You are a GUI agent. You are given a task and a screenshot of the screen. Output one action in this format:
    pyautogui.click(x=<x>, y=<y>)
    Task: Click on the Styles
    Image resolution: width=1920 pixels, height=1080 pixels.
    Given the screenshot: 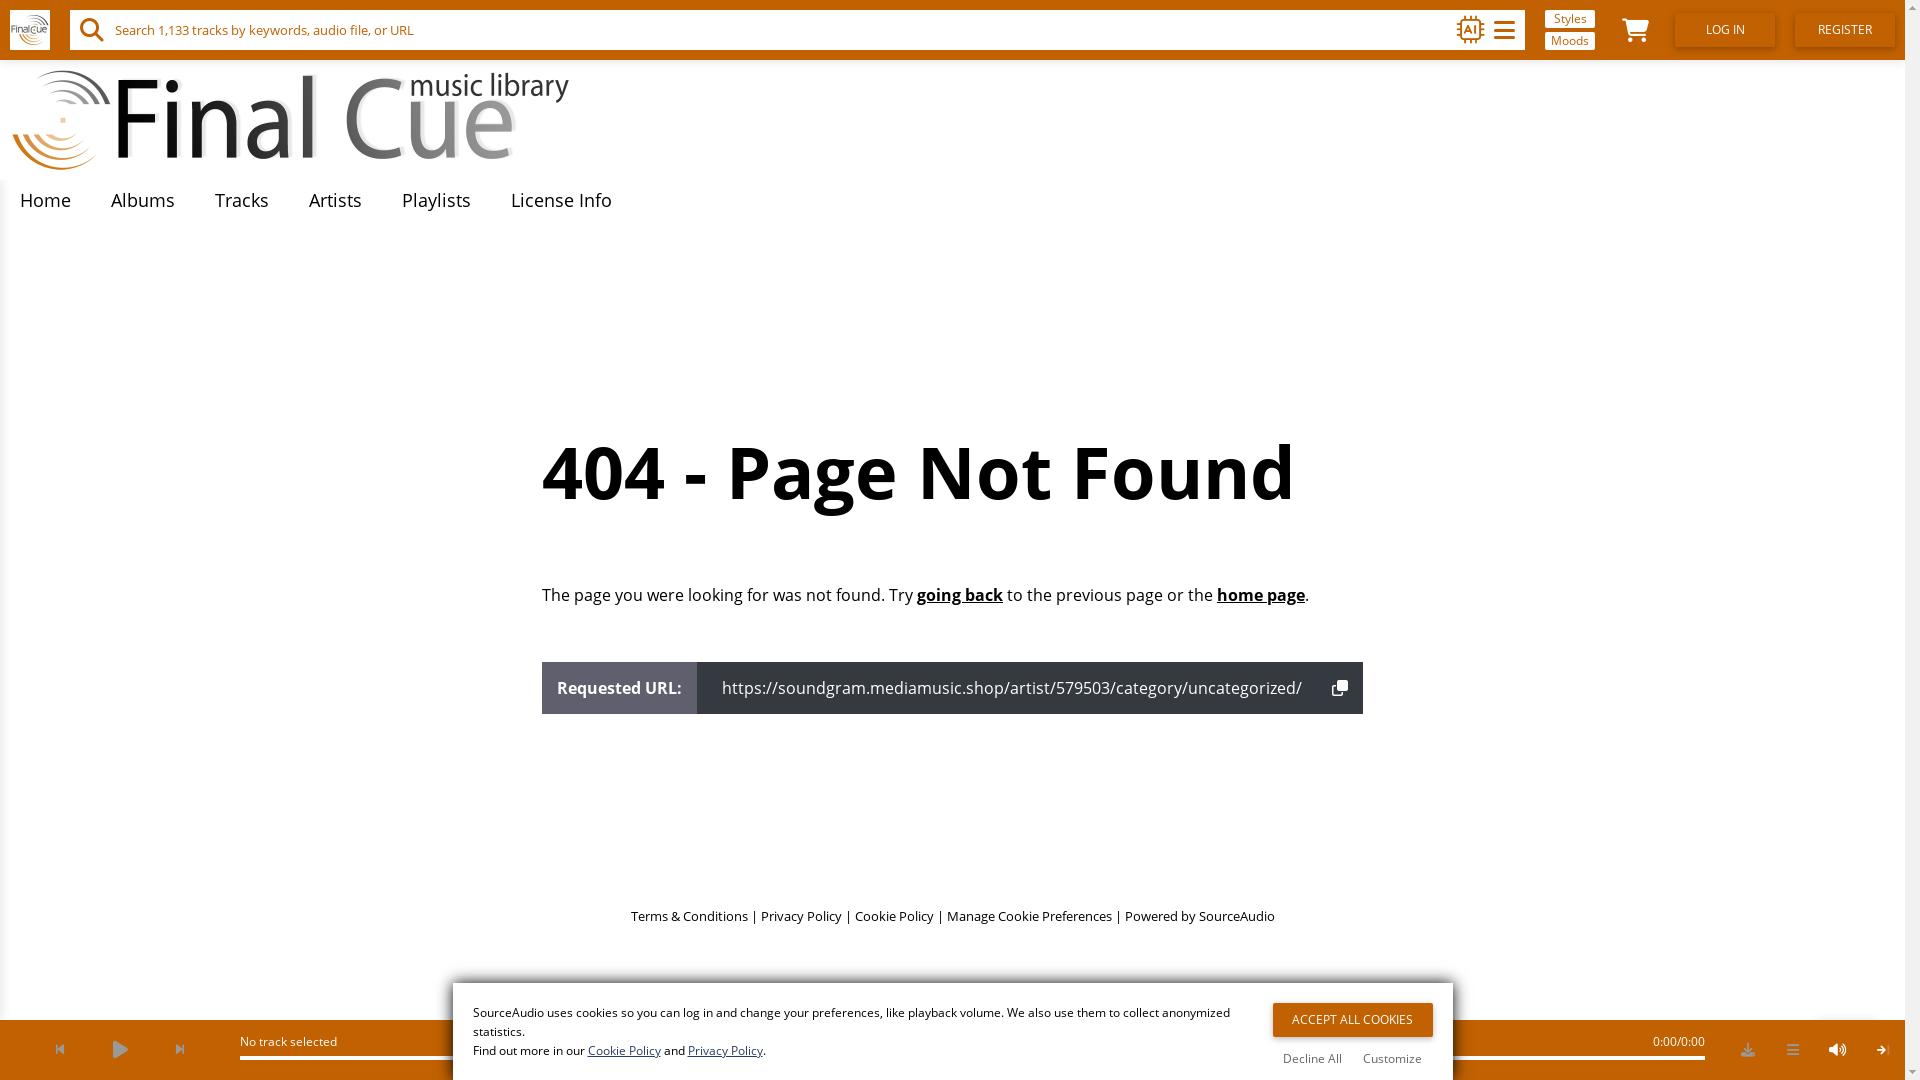 What is the action you would take?
    pyautogui.click(x=1570, y=19)
    